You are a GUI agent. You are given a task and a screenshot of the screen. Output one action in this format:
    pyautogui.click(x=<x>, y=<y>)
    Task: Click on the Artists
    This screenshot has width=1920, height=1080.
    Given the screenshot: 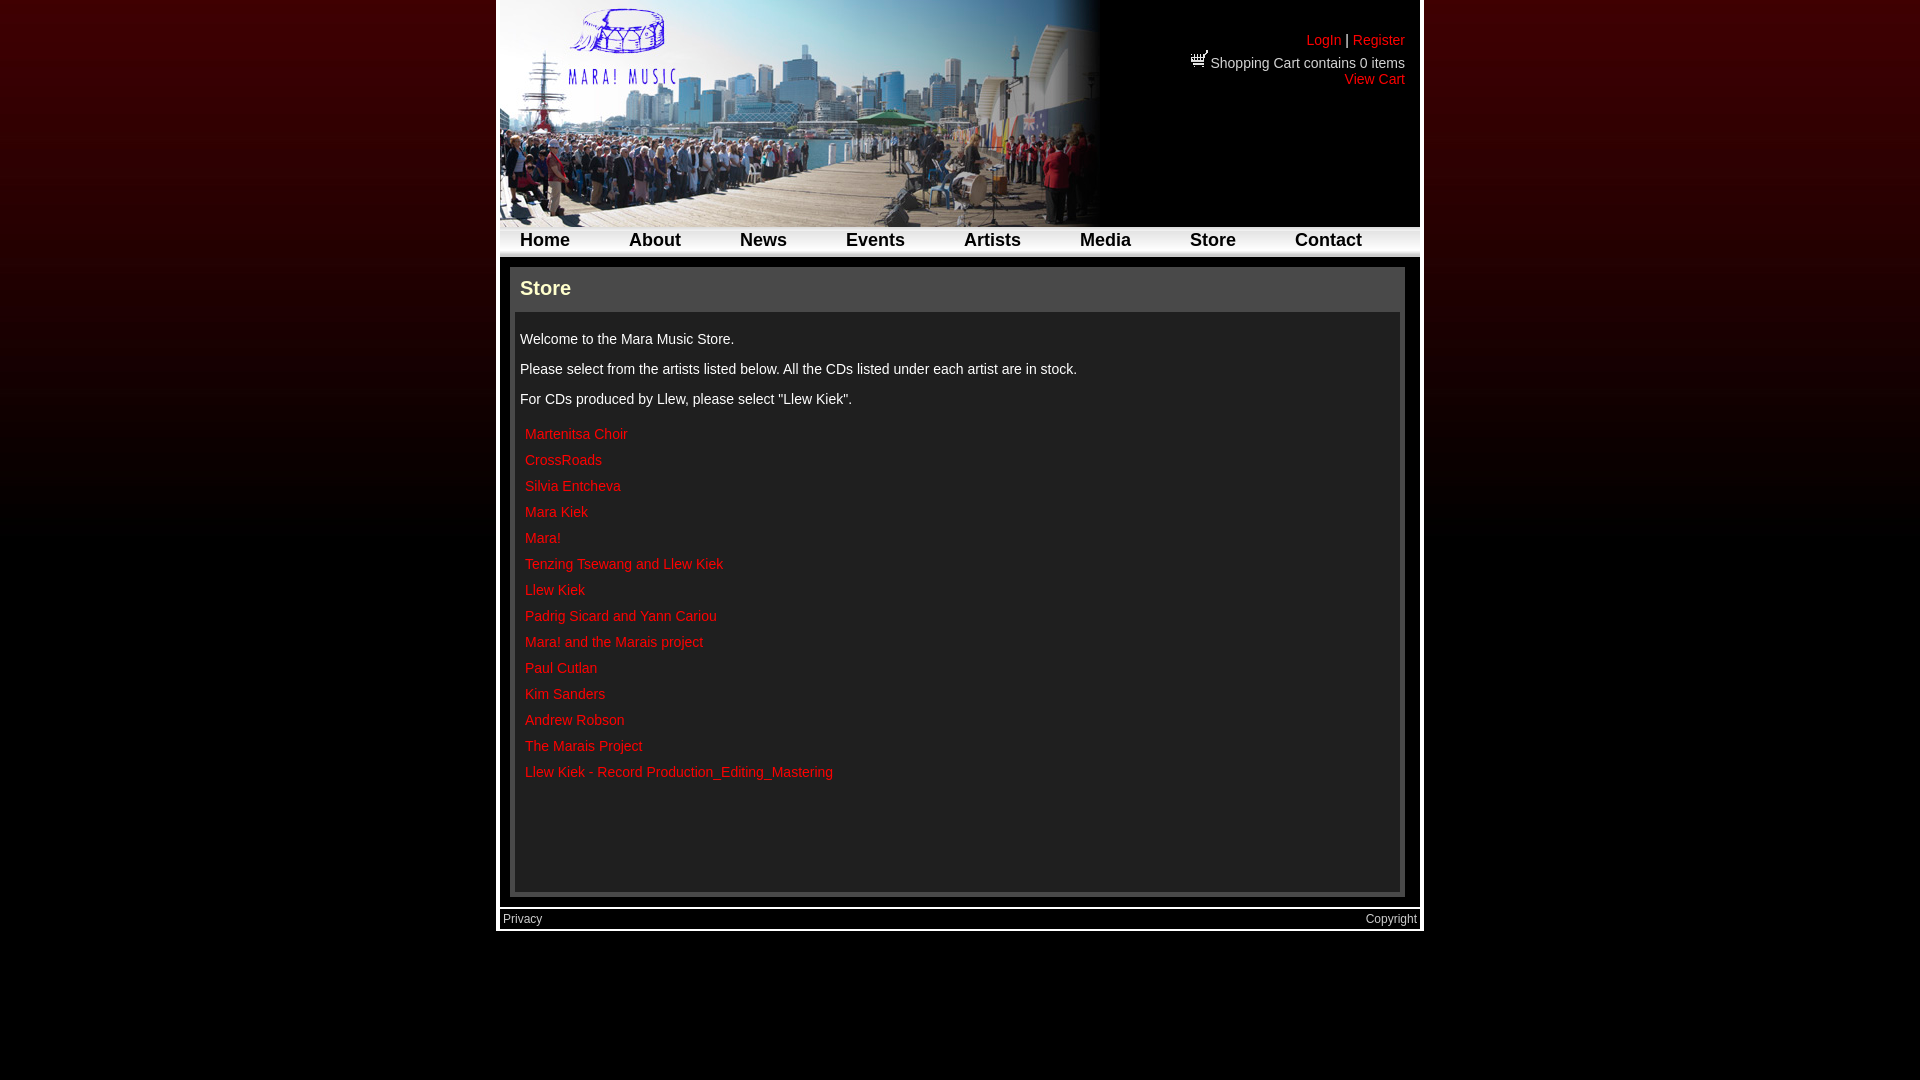 What is the action you would take?
    pyautogui.click(x=992, y=240)
    